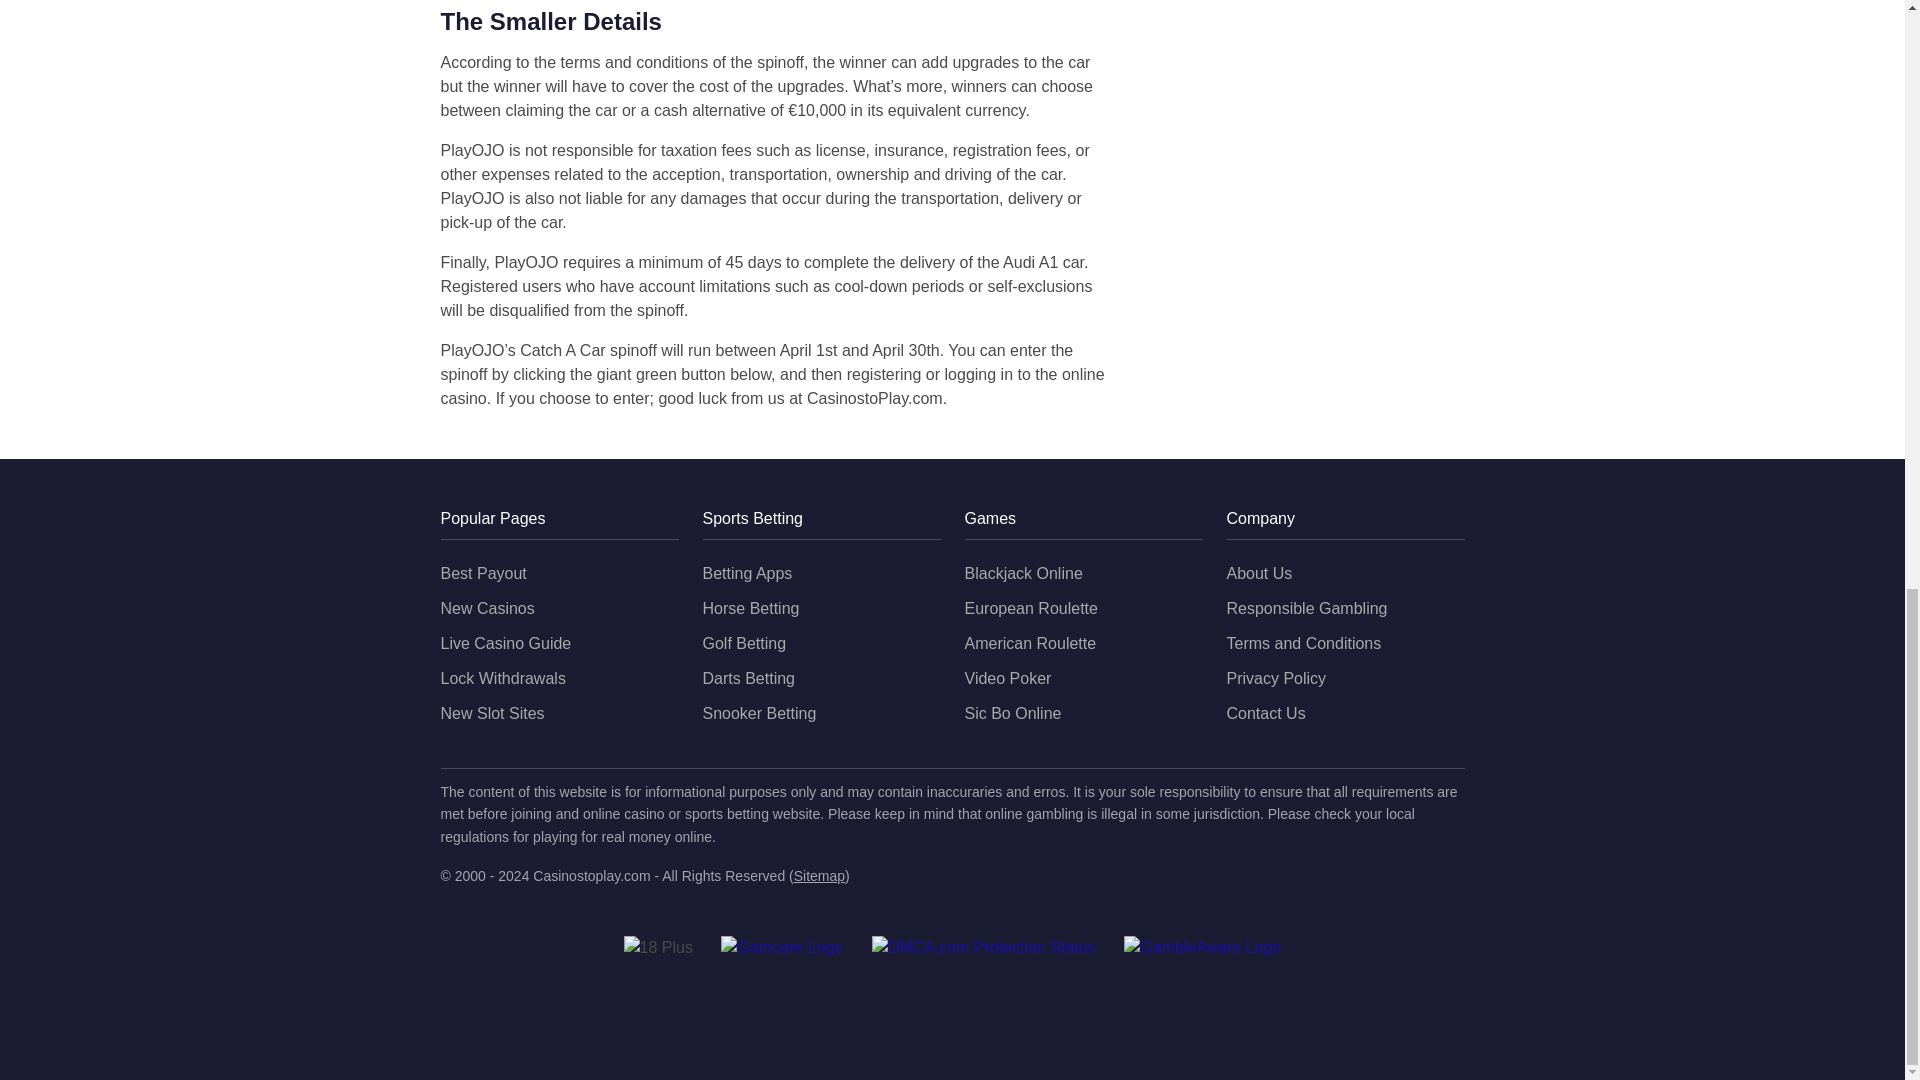 The image size is (1920, 1080). Describe the element at coordinates (1202, 948) in the screenshot. I see `GambleAware Logo` at that location.